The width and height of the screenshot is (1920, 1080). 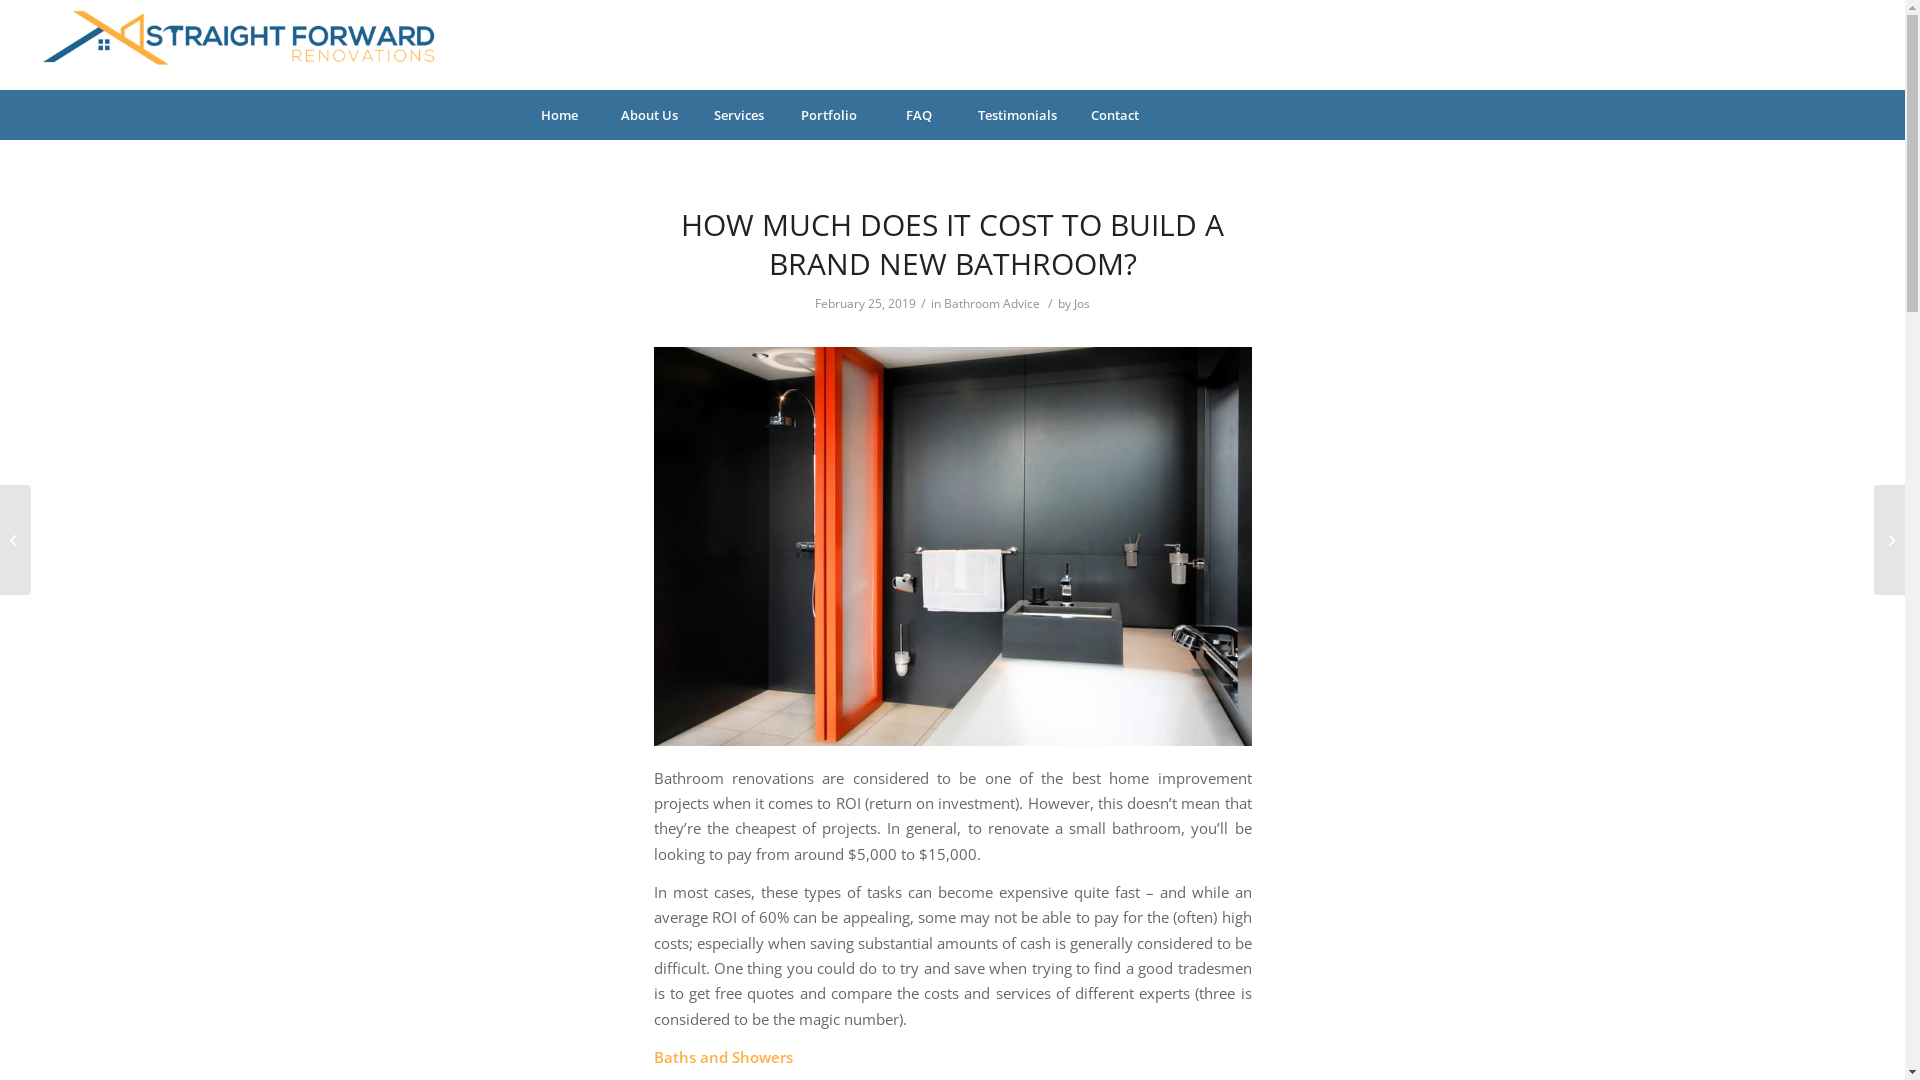 I want to click on HOW MUCH DOES IT COST TO BUILD A BRAND NEW BATHROOM?, so click(x=952, y=244).